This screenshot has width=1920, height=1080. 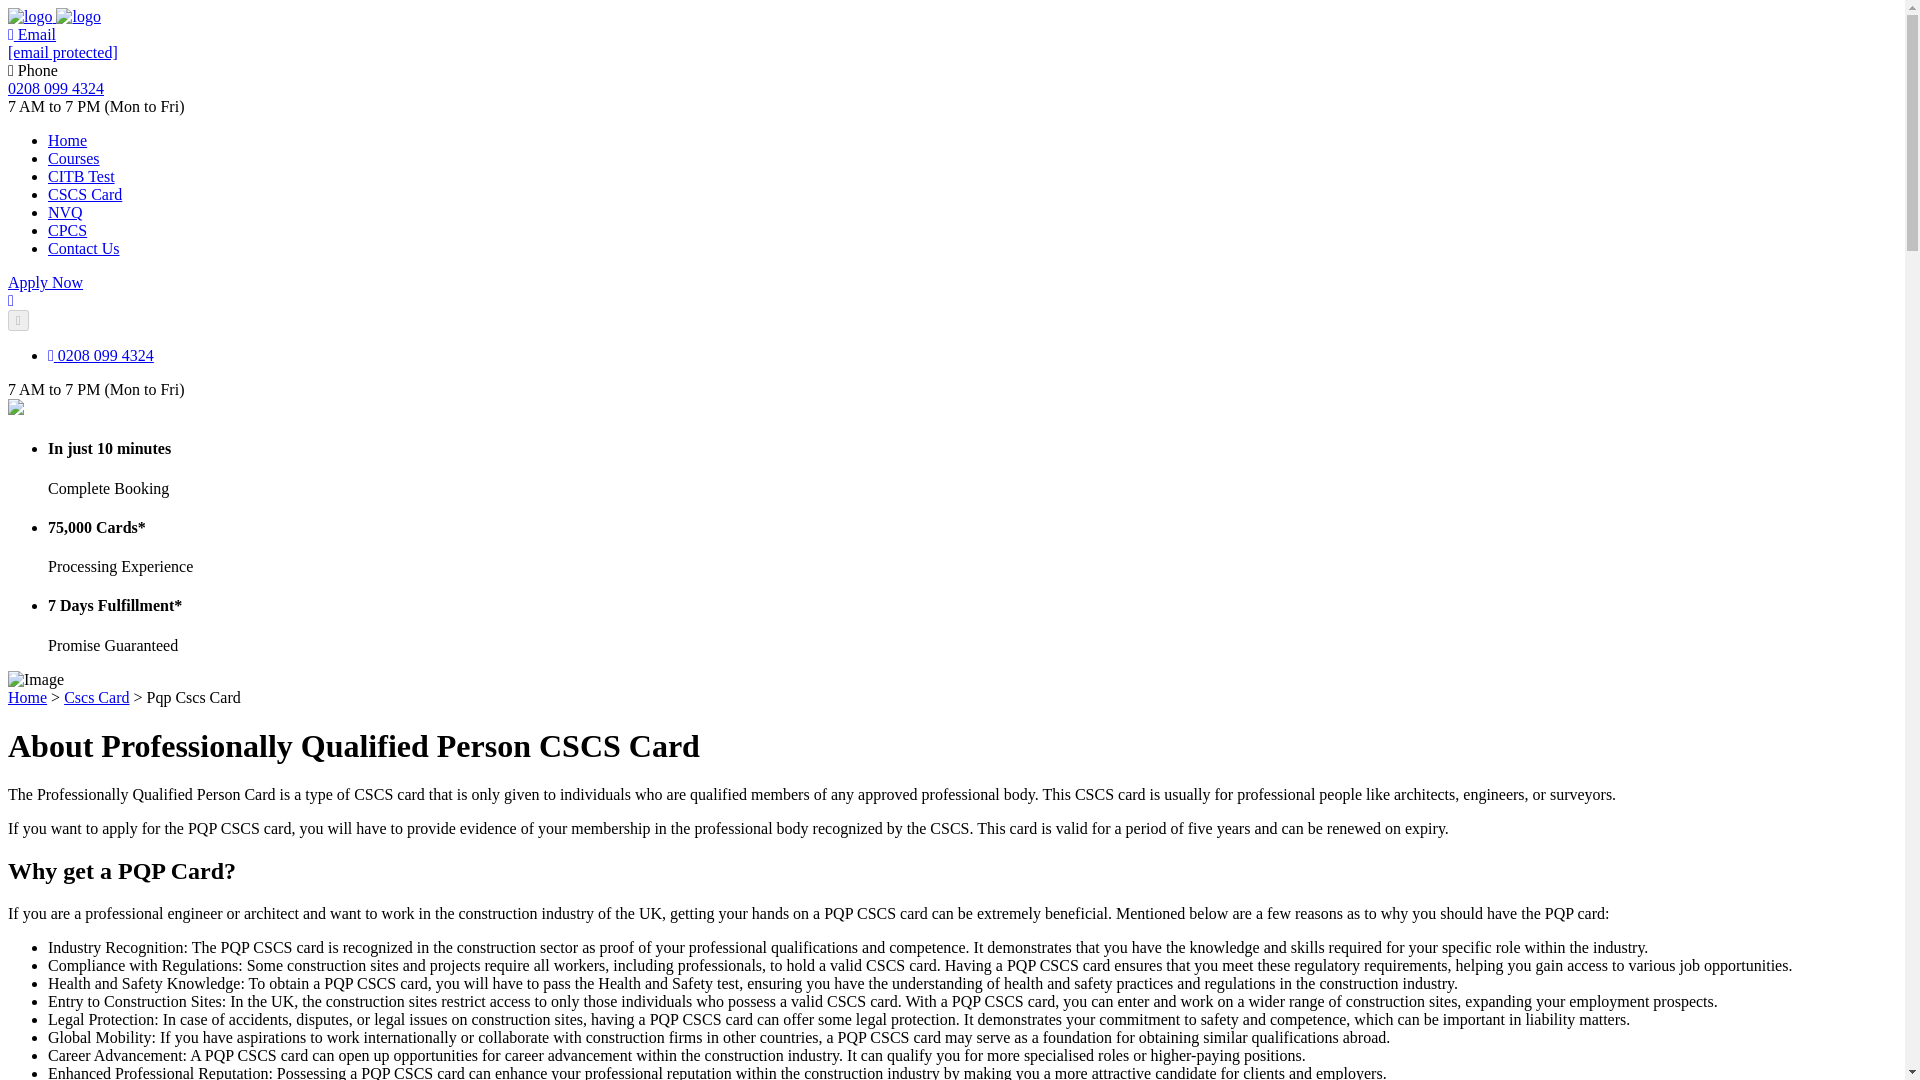 What do you see at coordinates (26, 698) in the screenshot?
I see `Home` at bounding box center [26, 698].